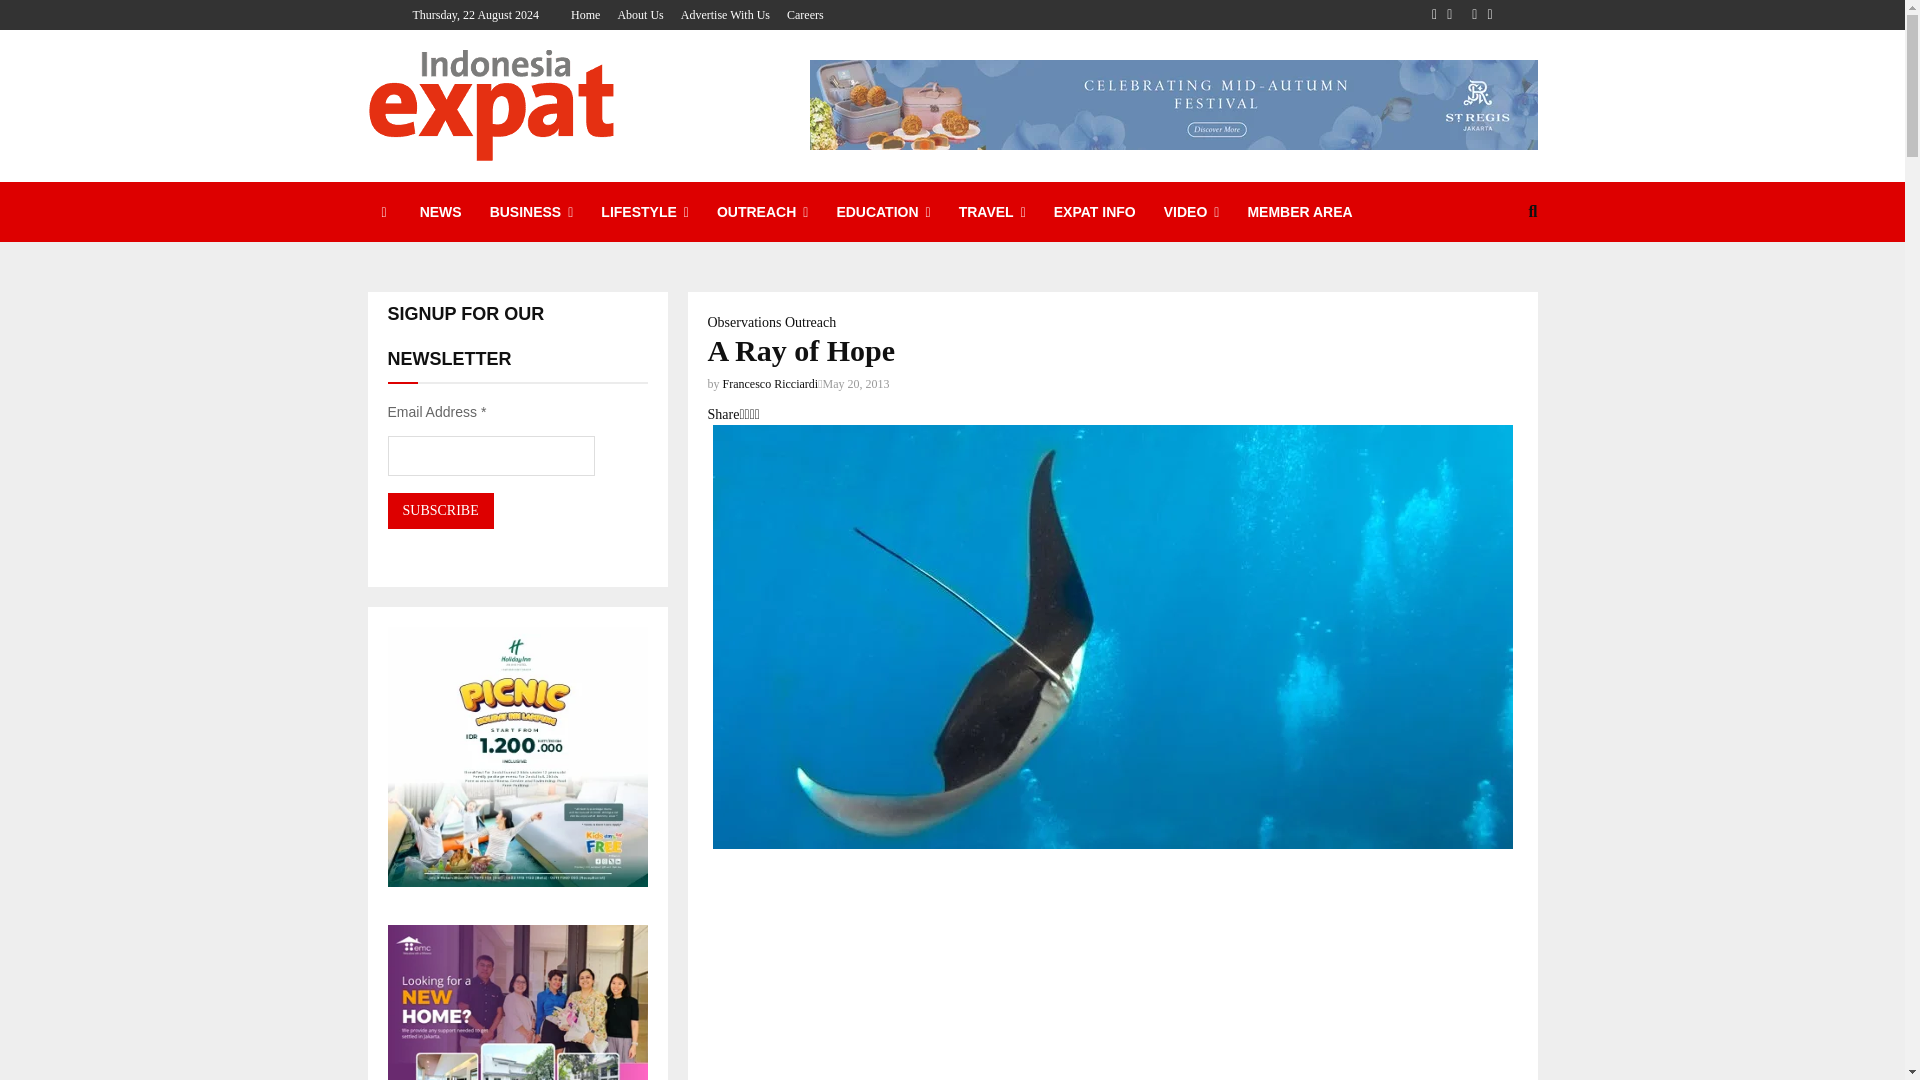 This screenshot has height=1080, width=1920. Describe the element at coordinates (1192, 212) in the screenshot. I see `VIDEO` at that location.